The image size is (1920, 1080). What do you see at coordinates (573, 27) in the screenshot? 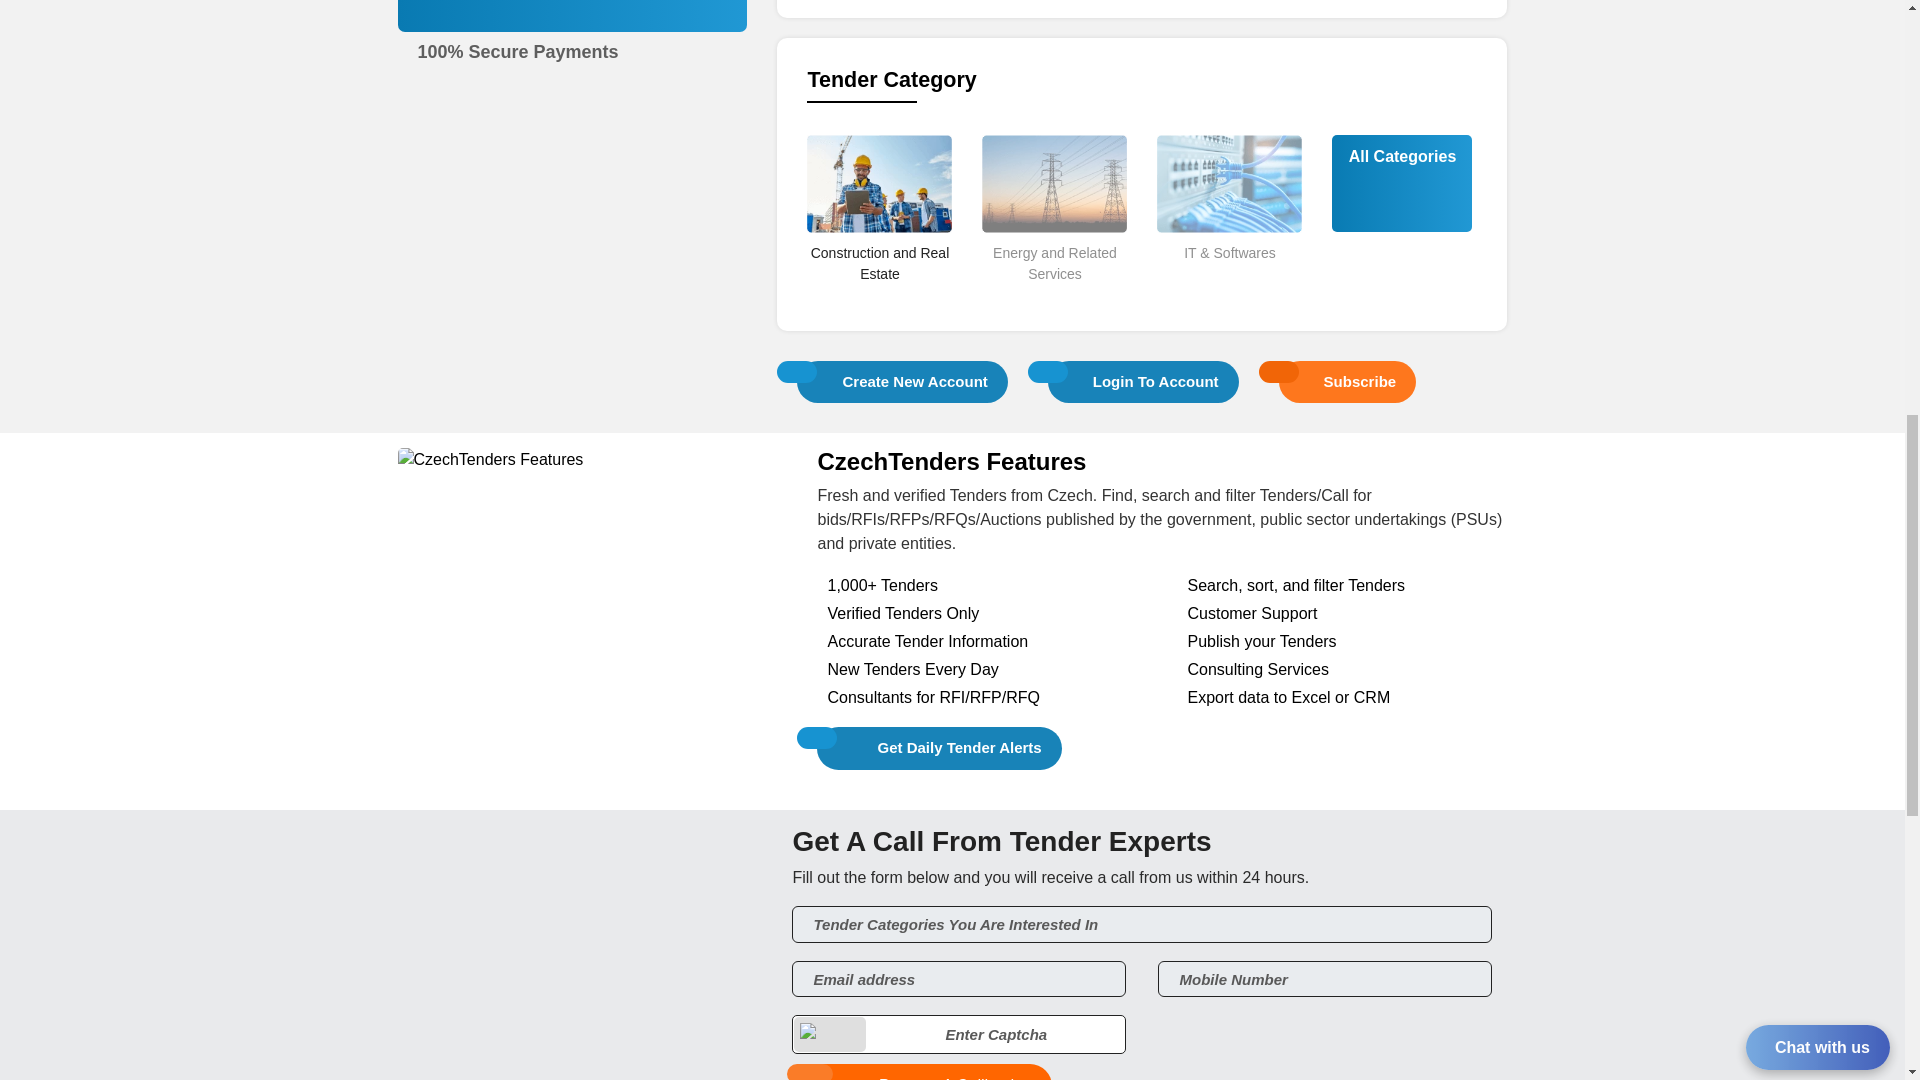
I see `Subscription Plans` at bounding box center [573, 27].